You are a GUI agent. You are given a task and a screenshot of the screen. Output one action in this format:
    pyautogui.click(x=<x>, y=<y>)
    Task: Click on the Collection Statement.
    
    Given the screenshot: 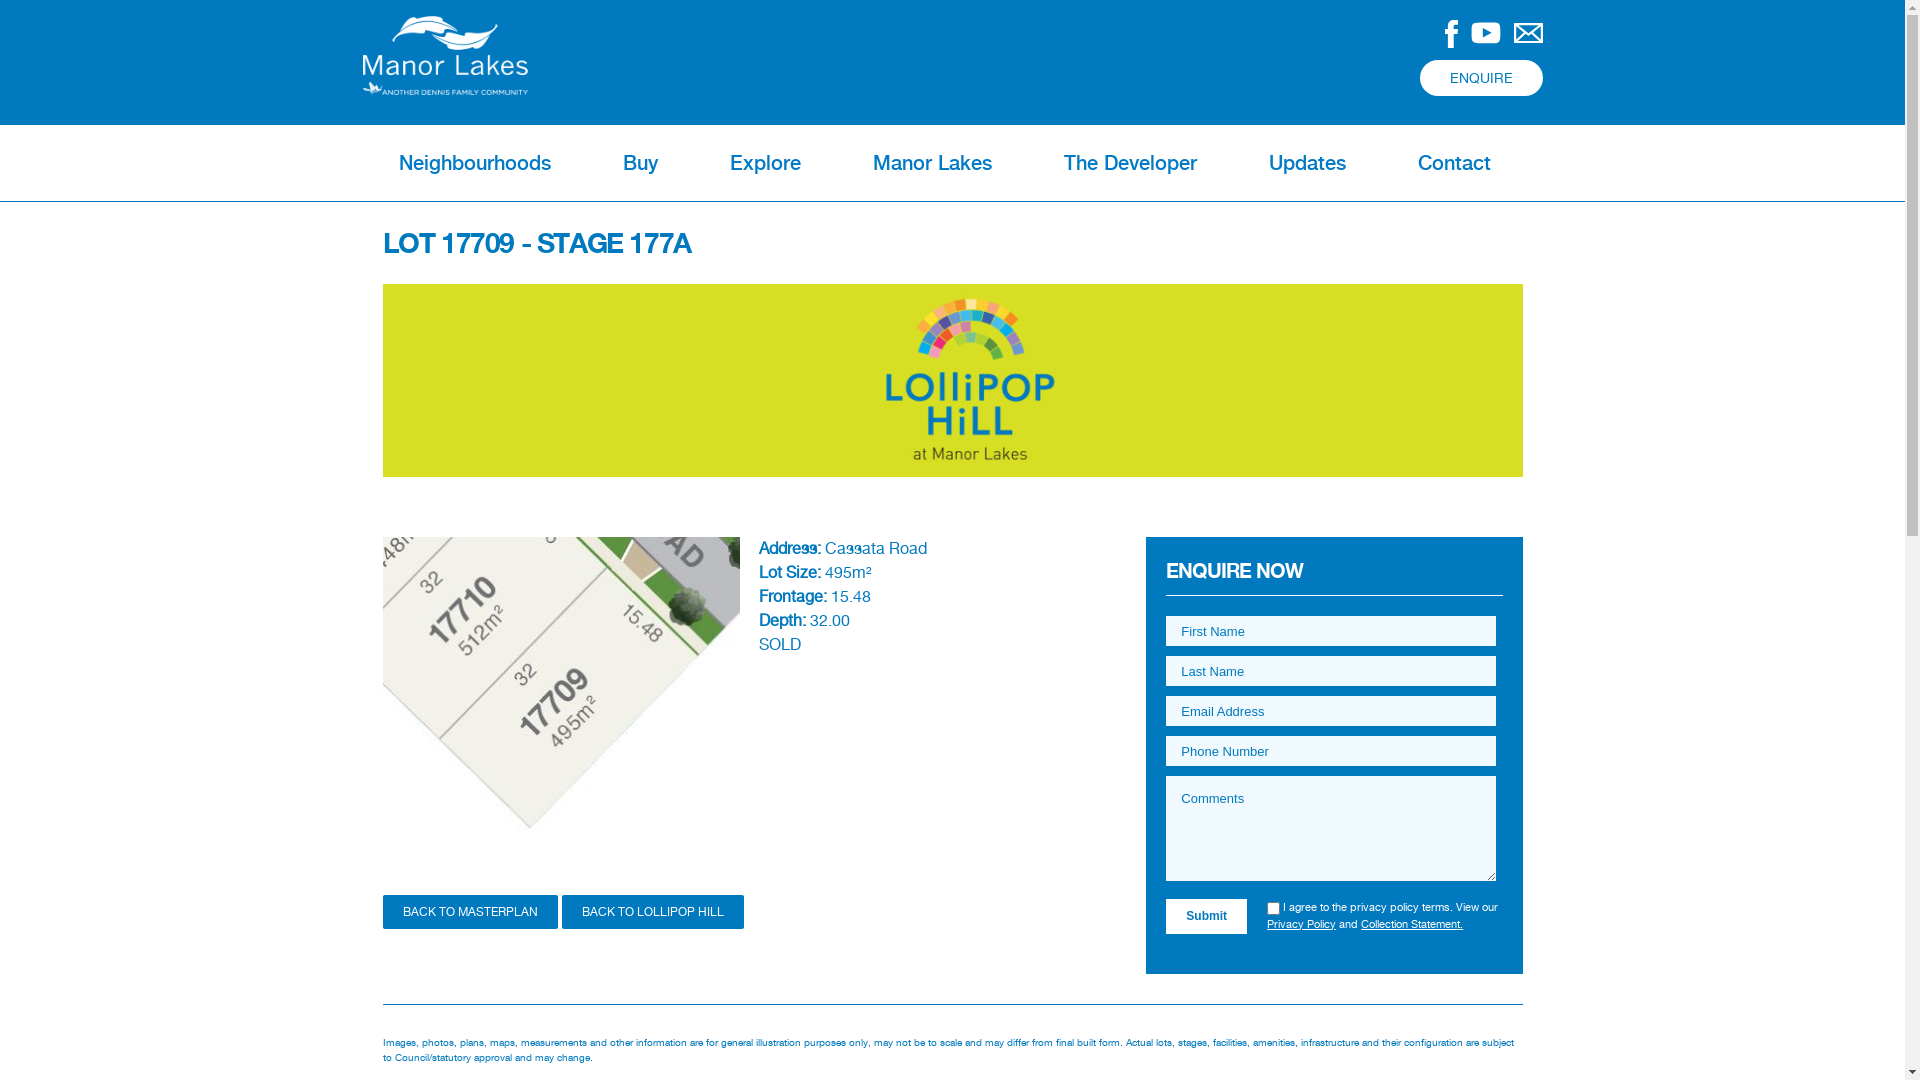 What is the action you would take?
    pyautogui.click(x=1412, y=924)
    